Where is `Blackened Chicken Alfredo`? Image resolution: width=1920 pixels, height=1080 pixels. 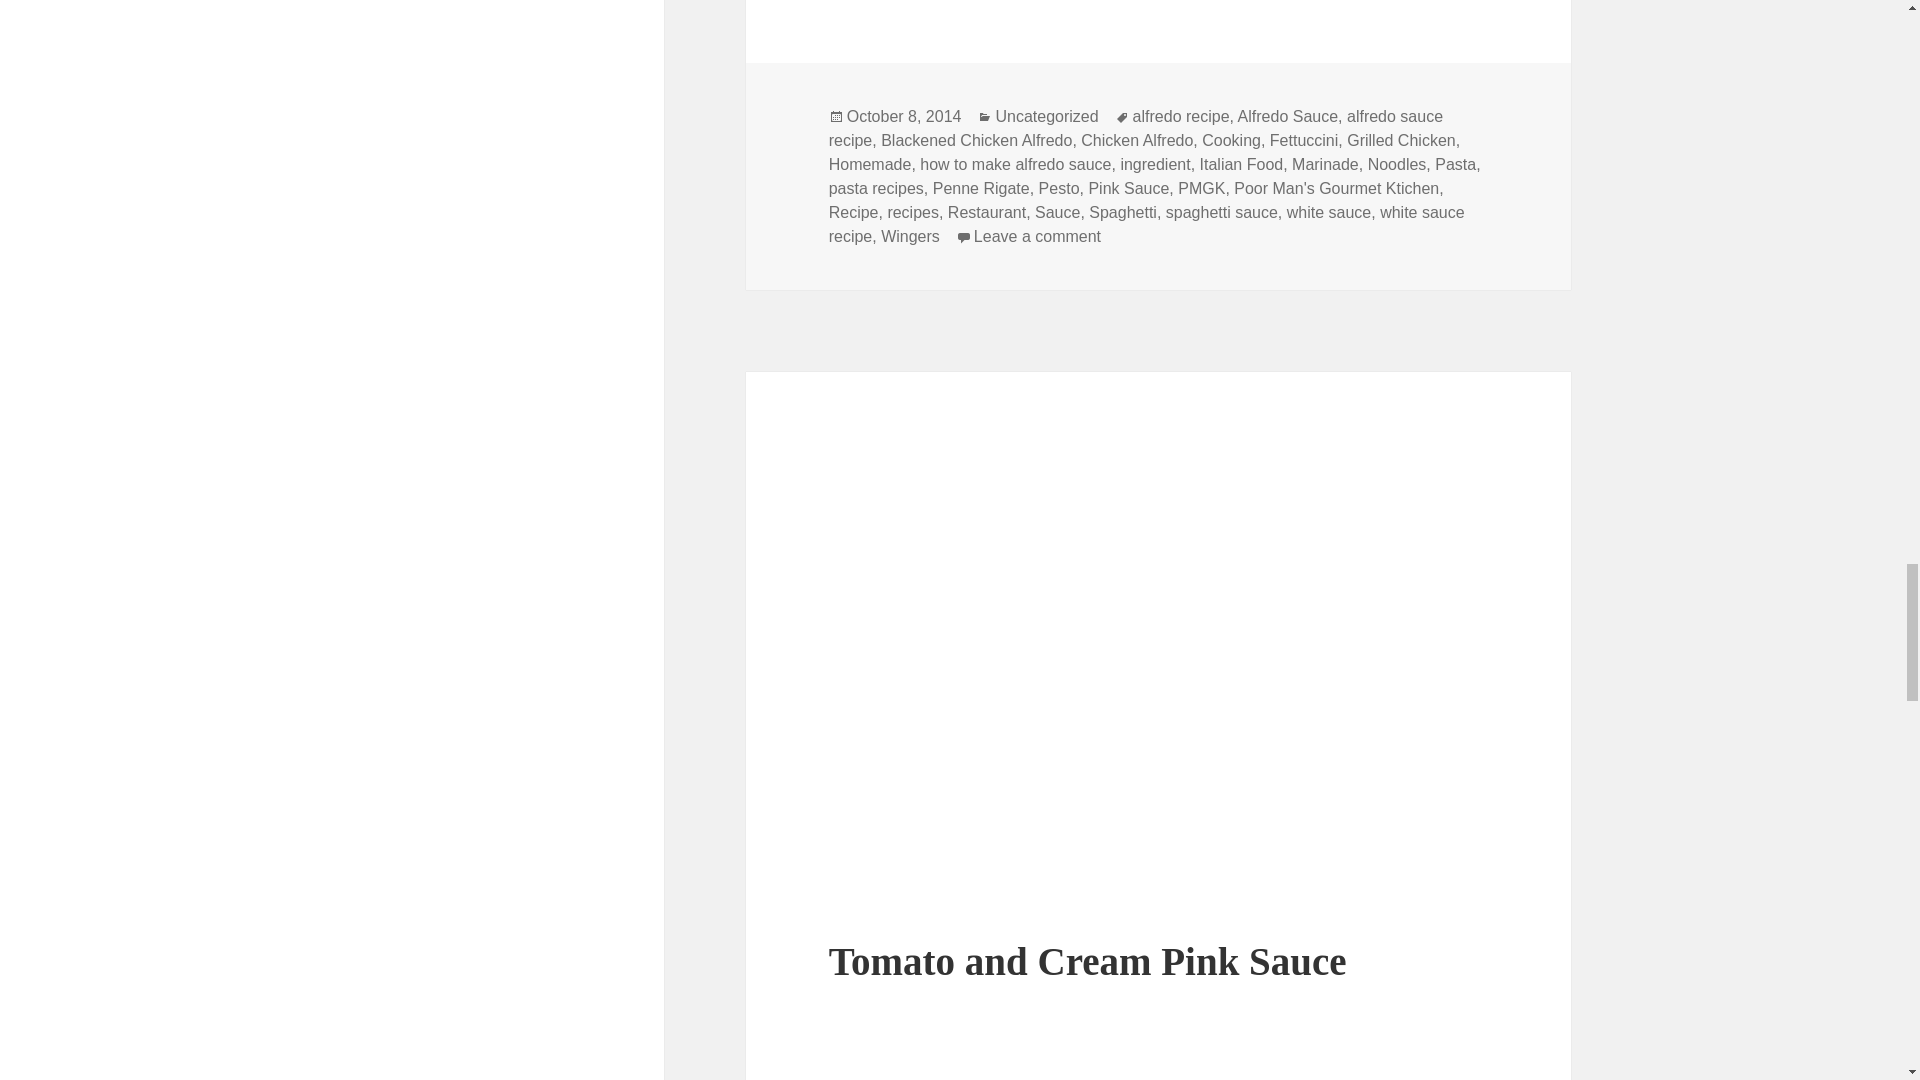
Blackened Chicken Alfredo is located at coordinates (976, 140).